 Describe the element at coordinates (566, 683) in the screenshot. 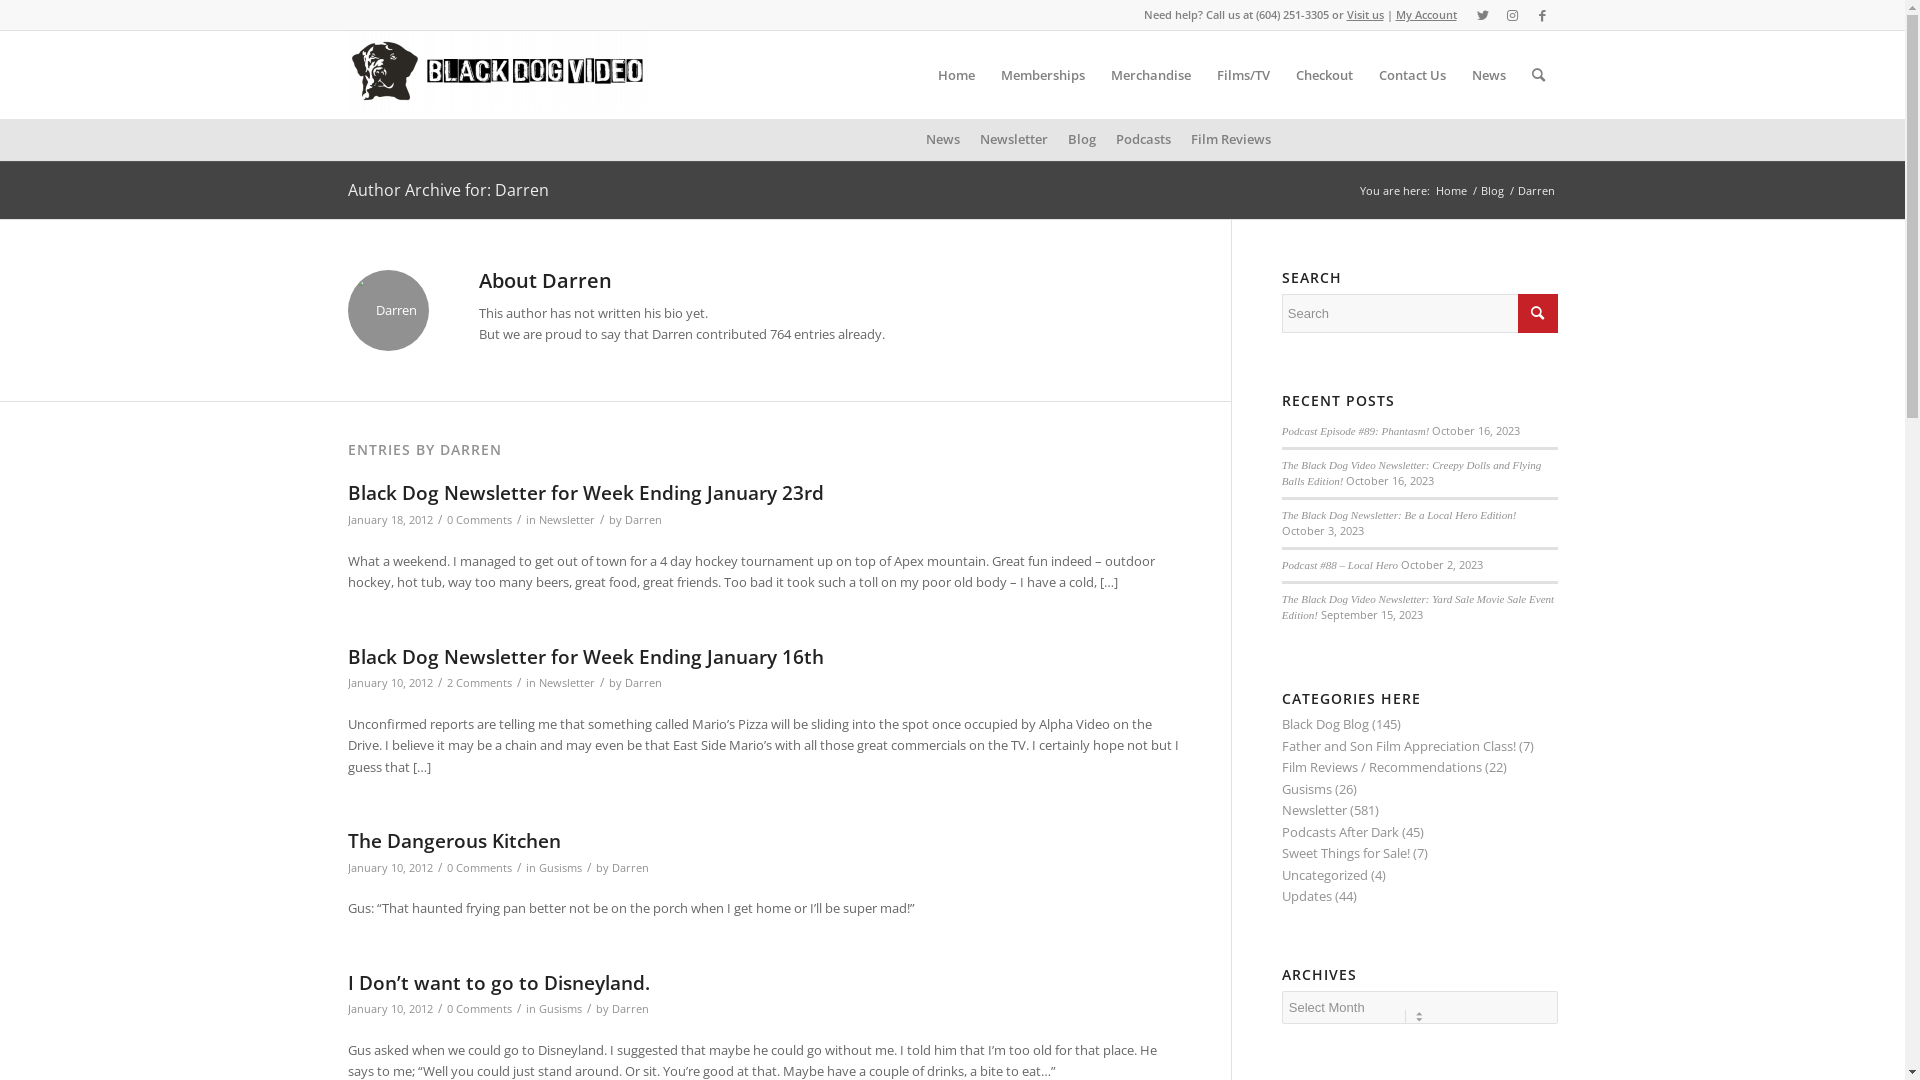

I see `Newsletter` at that location.